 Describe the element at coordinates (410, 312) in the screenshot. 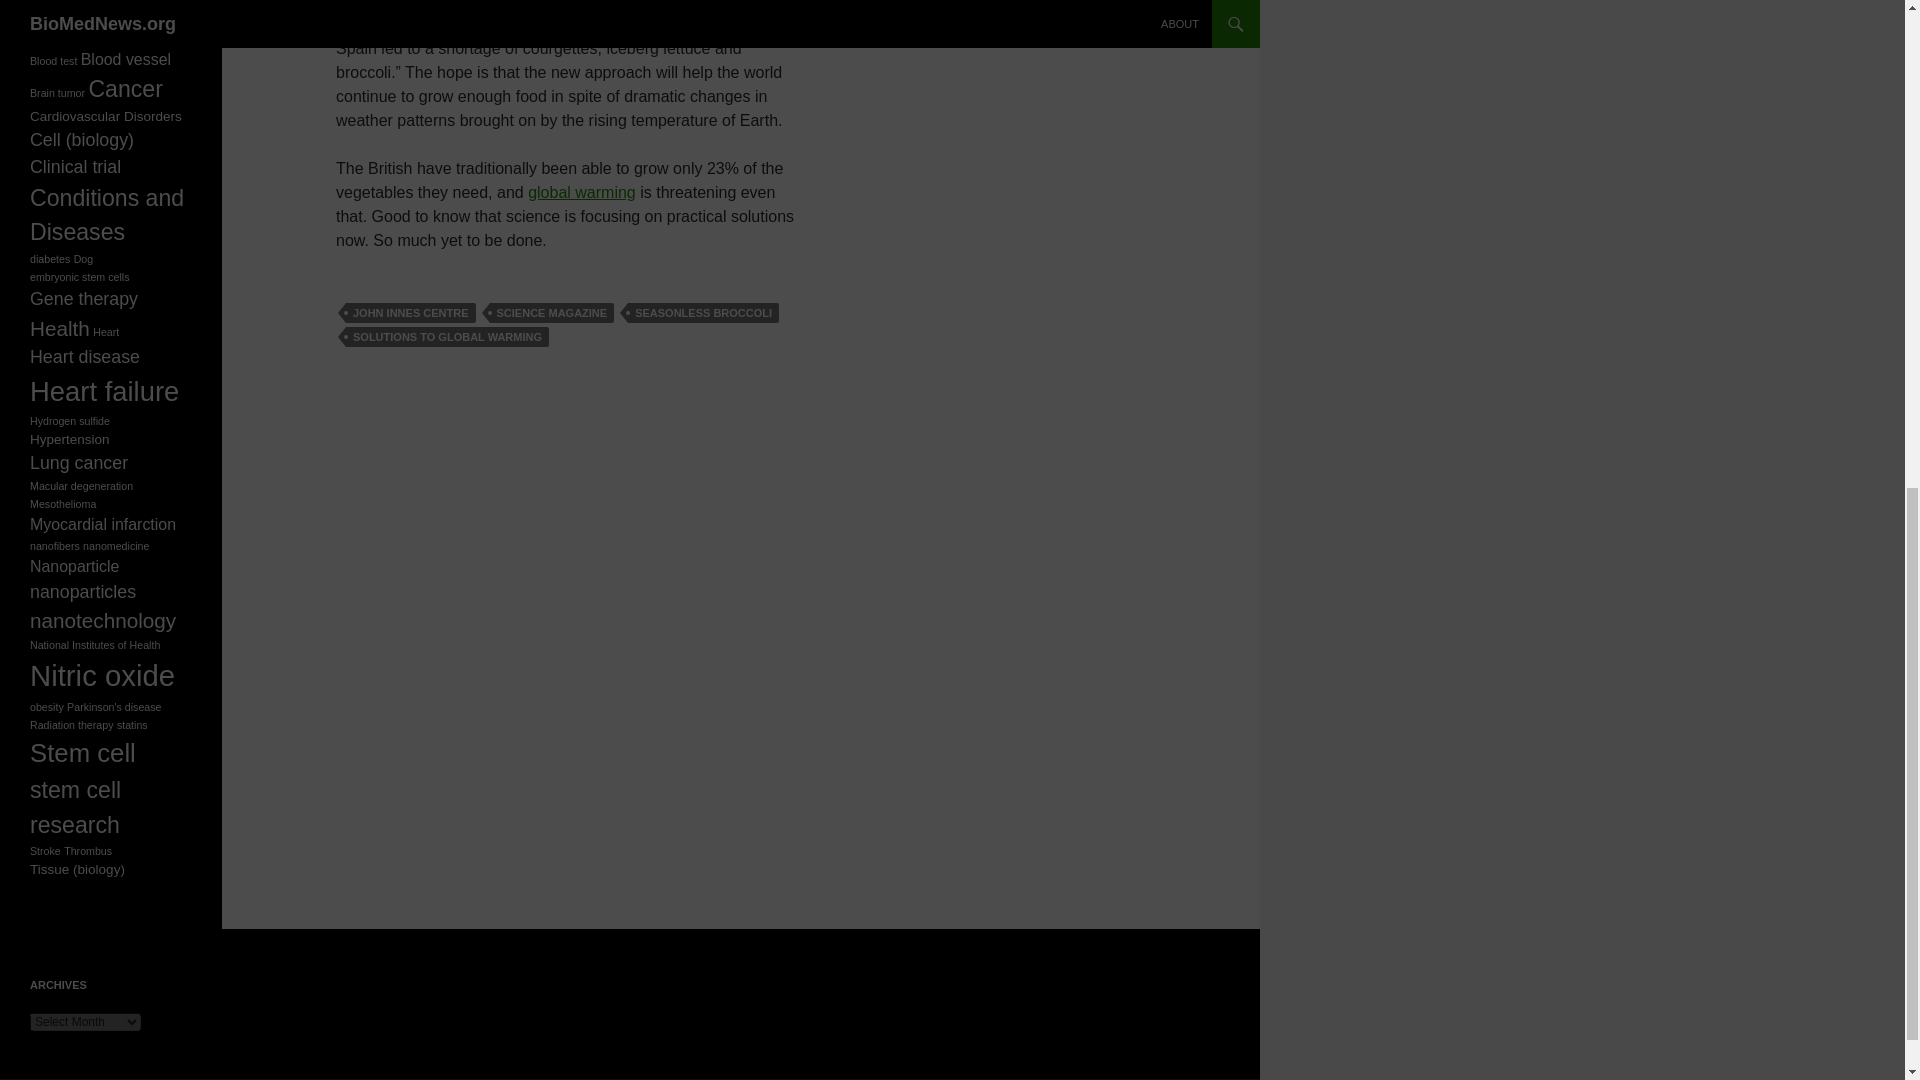

I see `JOHN INNES CENTRE` at that location.